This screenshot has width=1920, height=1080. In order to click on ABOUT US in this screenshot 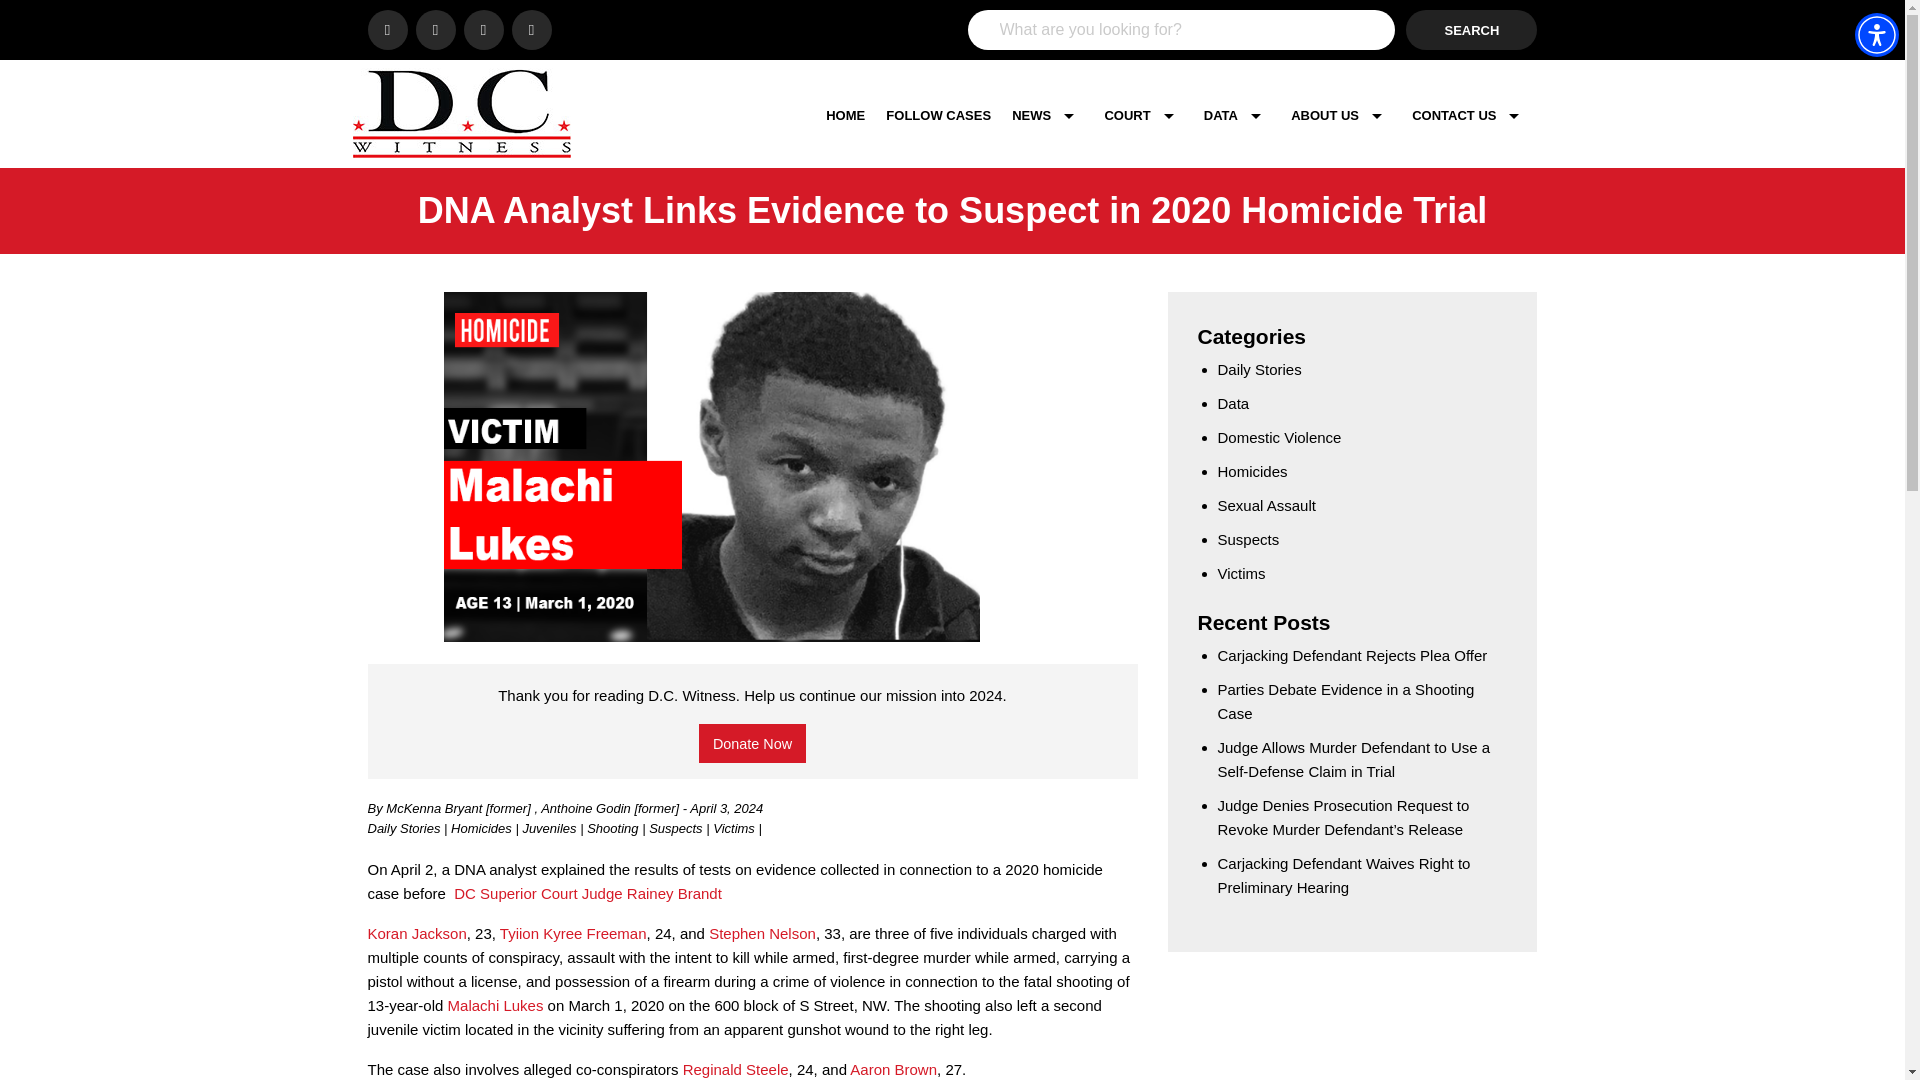, I will do `click(1340, 115)`.